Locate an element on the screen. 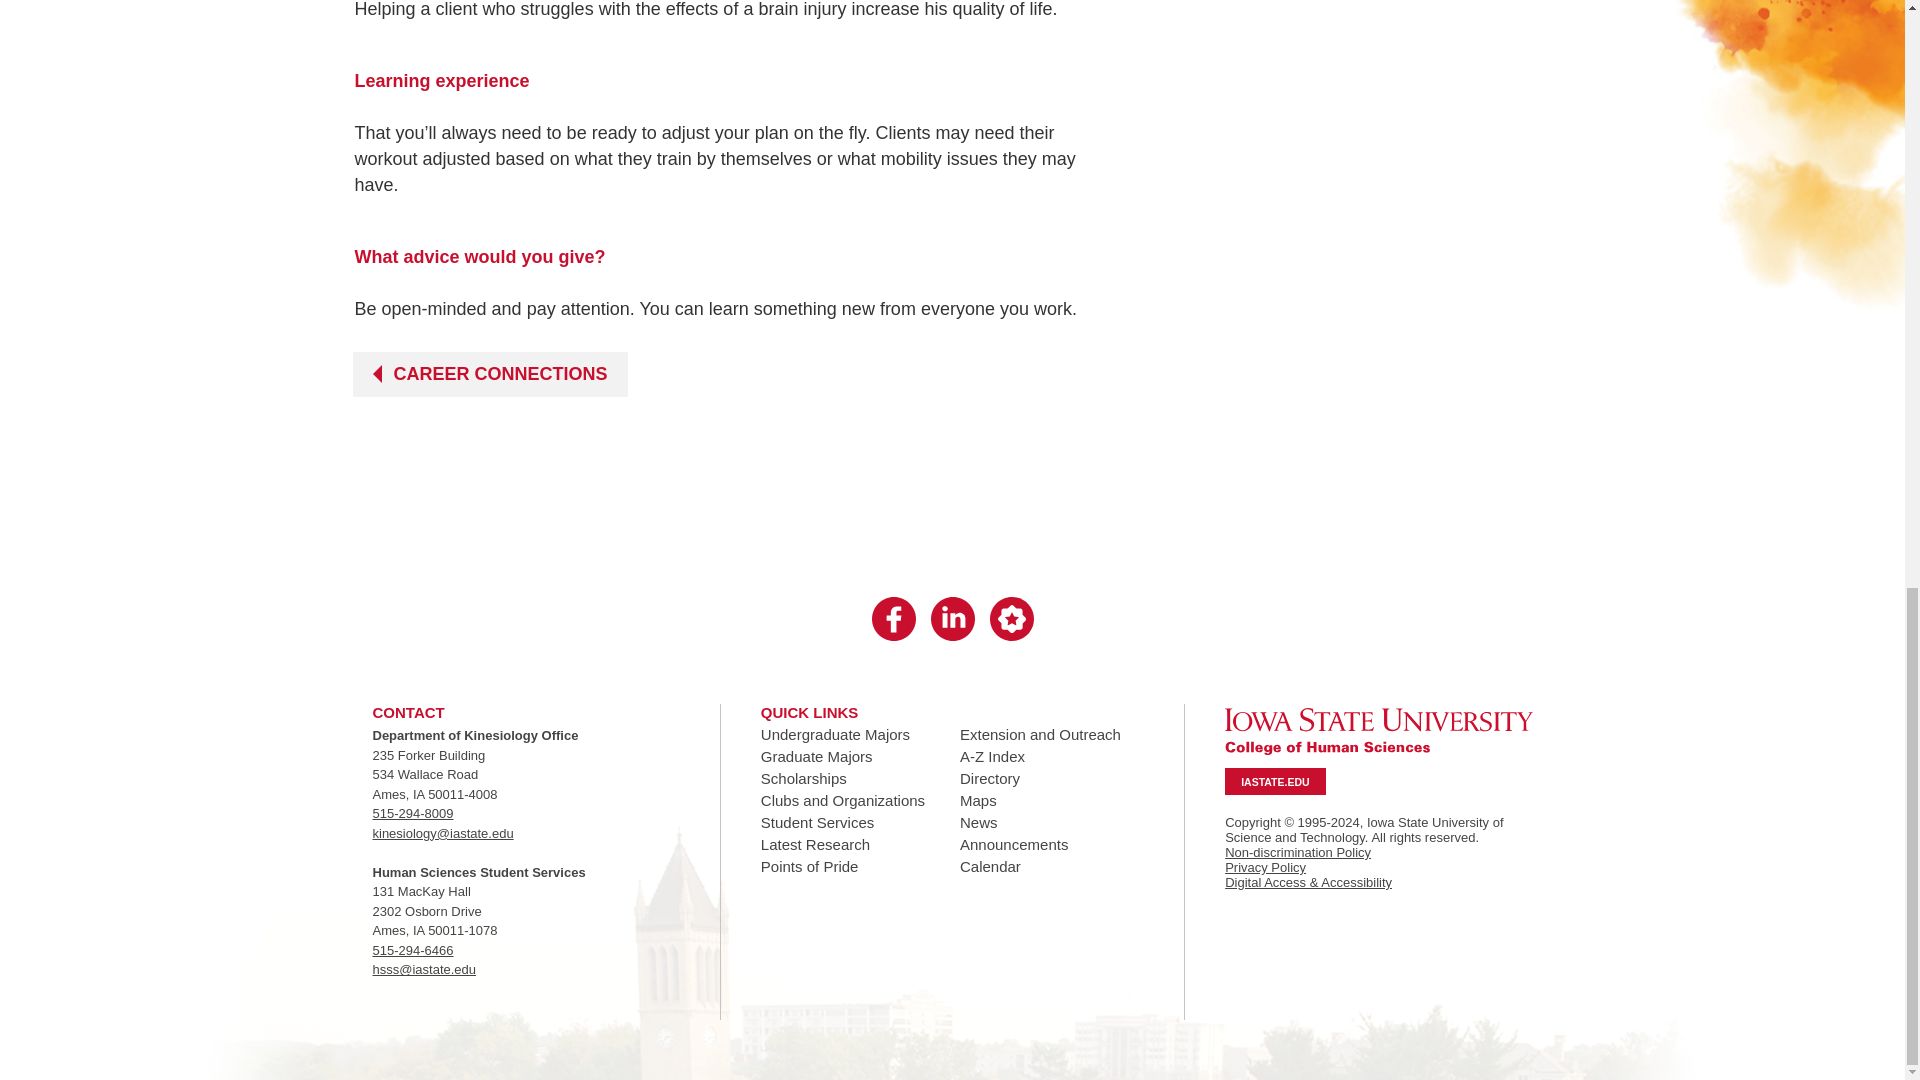 Image resolution: width=1920 pixels, height=1080 pixels. Visit Department of Kinesiology on Merit Pages is located at coordinates (1012, 620).